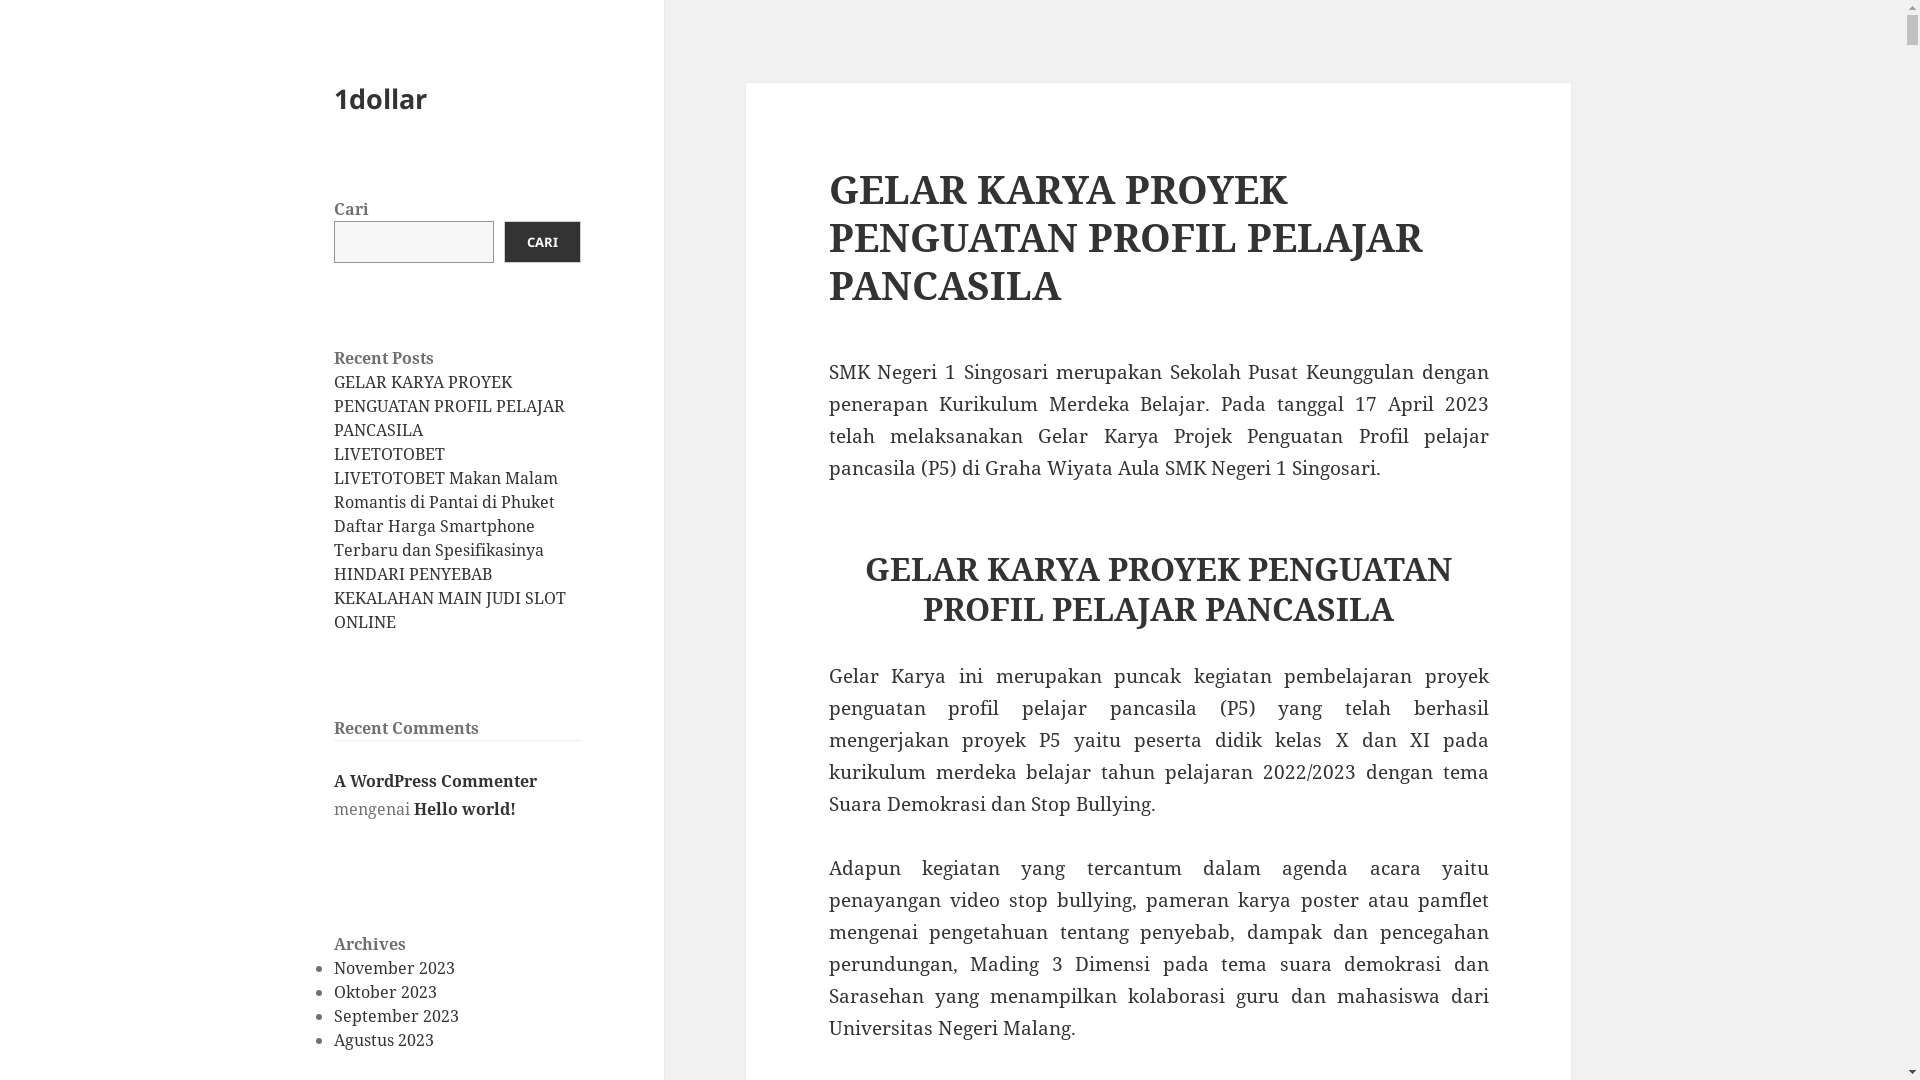  What do you see at coordinates (390, 454) in the screenshot?
I see `LIVETOTOBET` at bounding box center [390, 454].